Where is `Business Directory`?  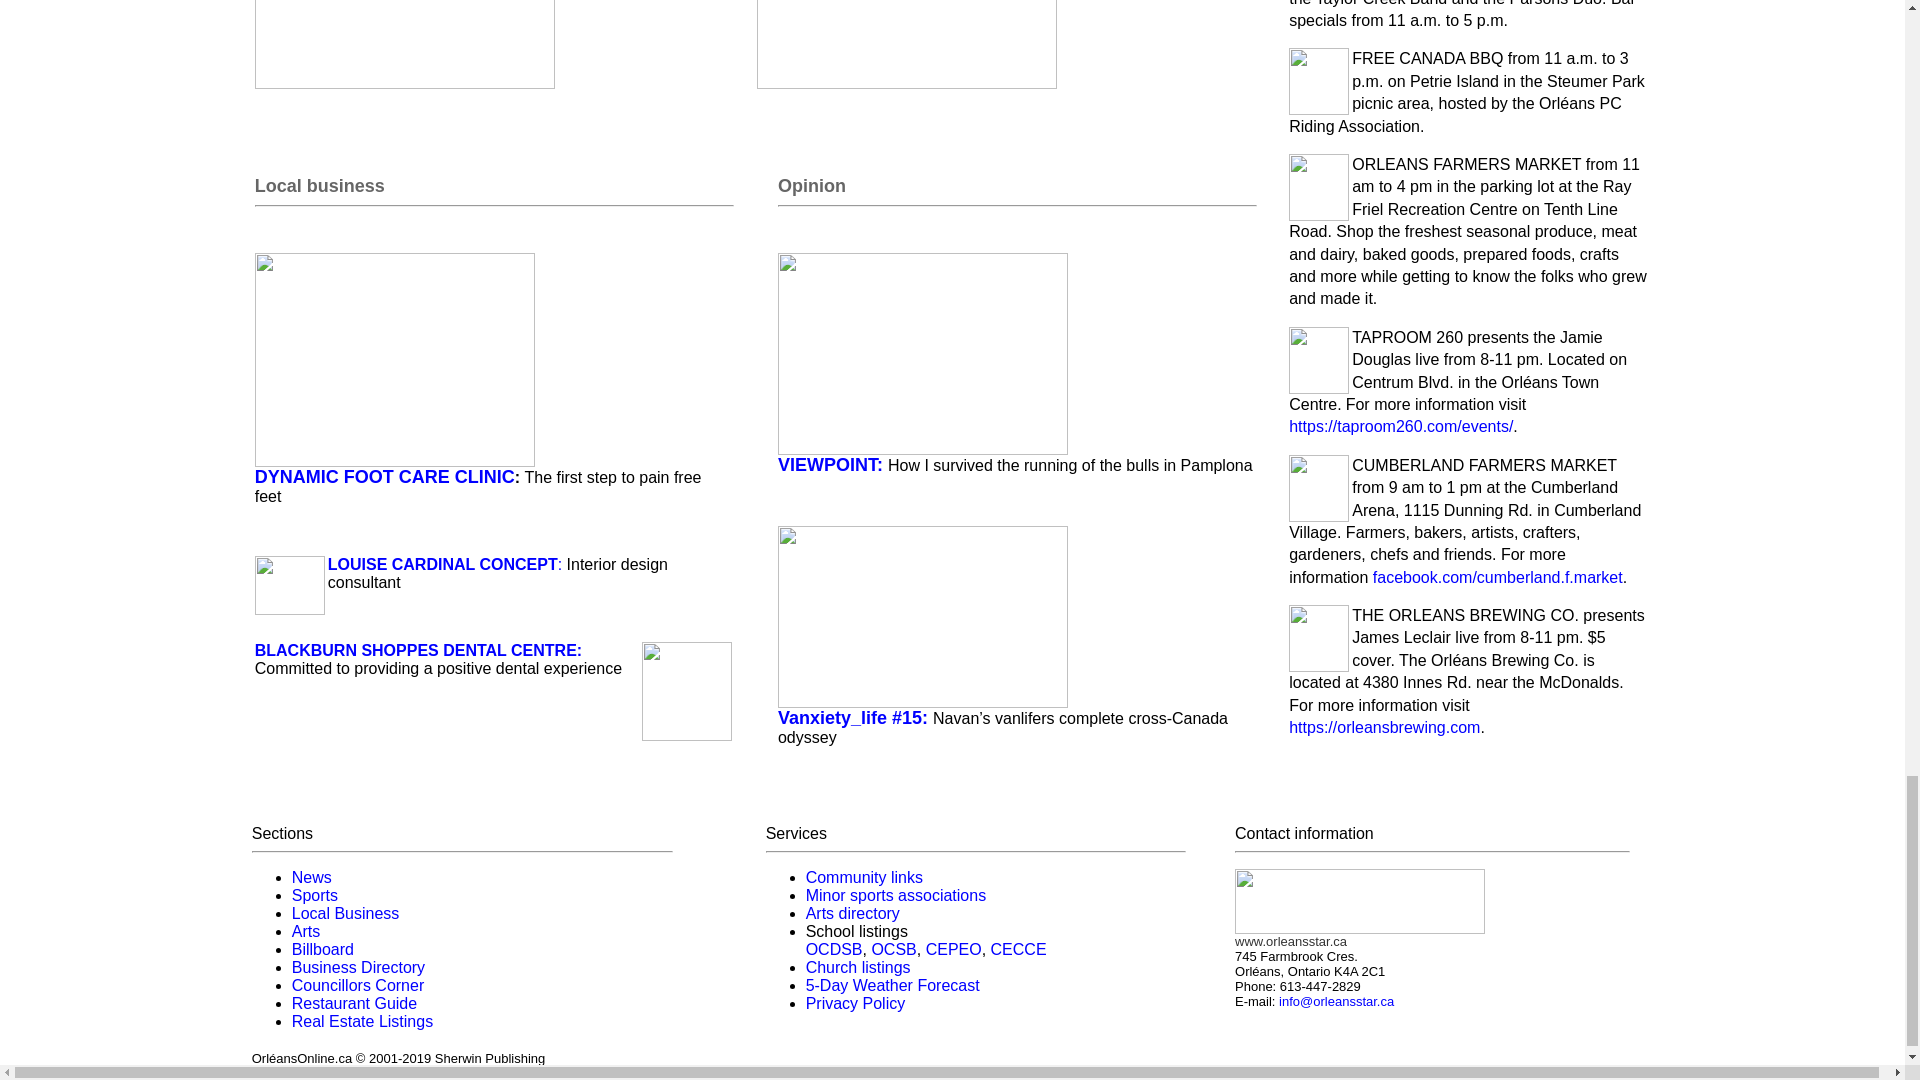 Business Directory is located at coordinates (358, 968).